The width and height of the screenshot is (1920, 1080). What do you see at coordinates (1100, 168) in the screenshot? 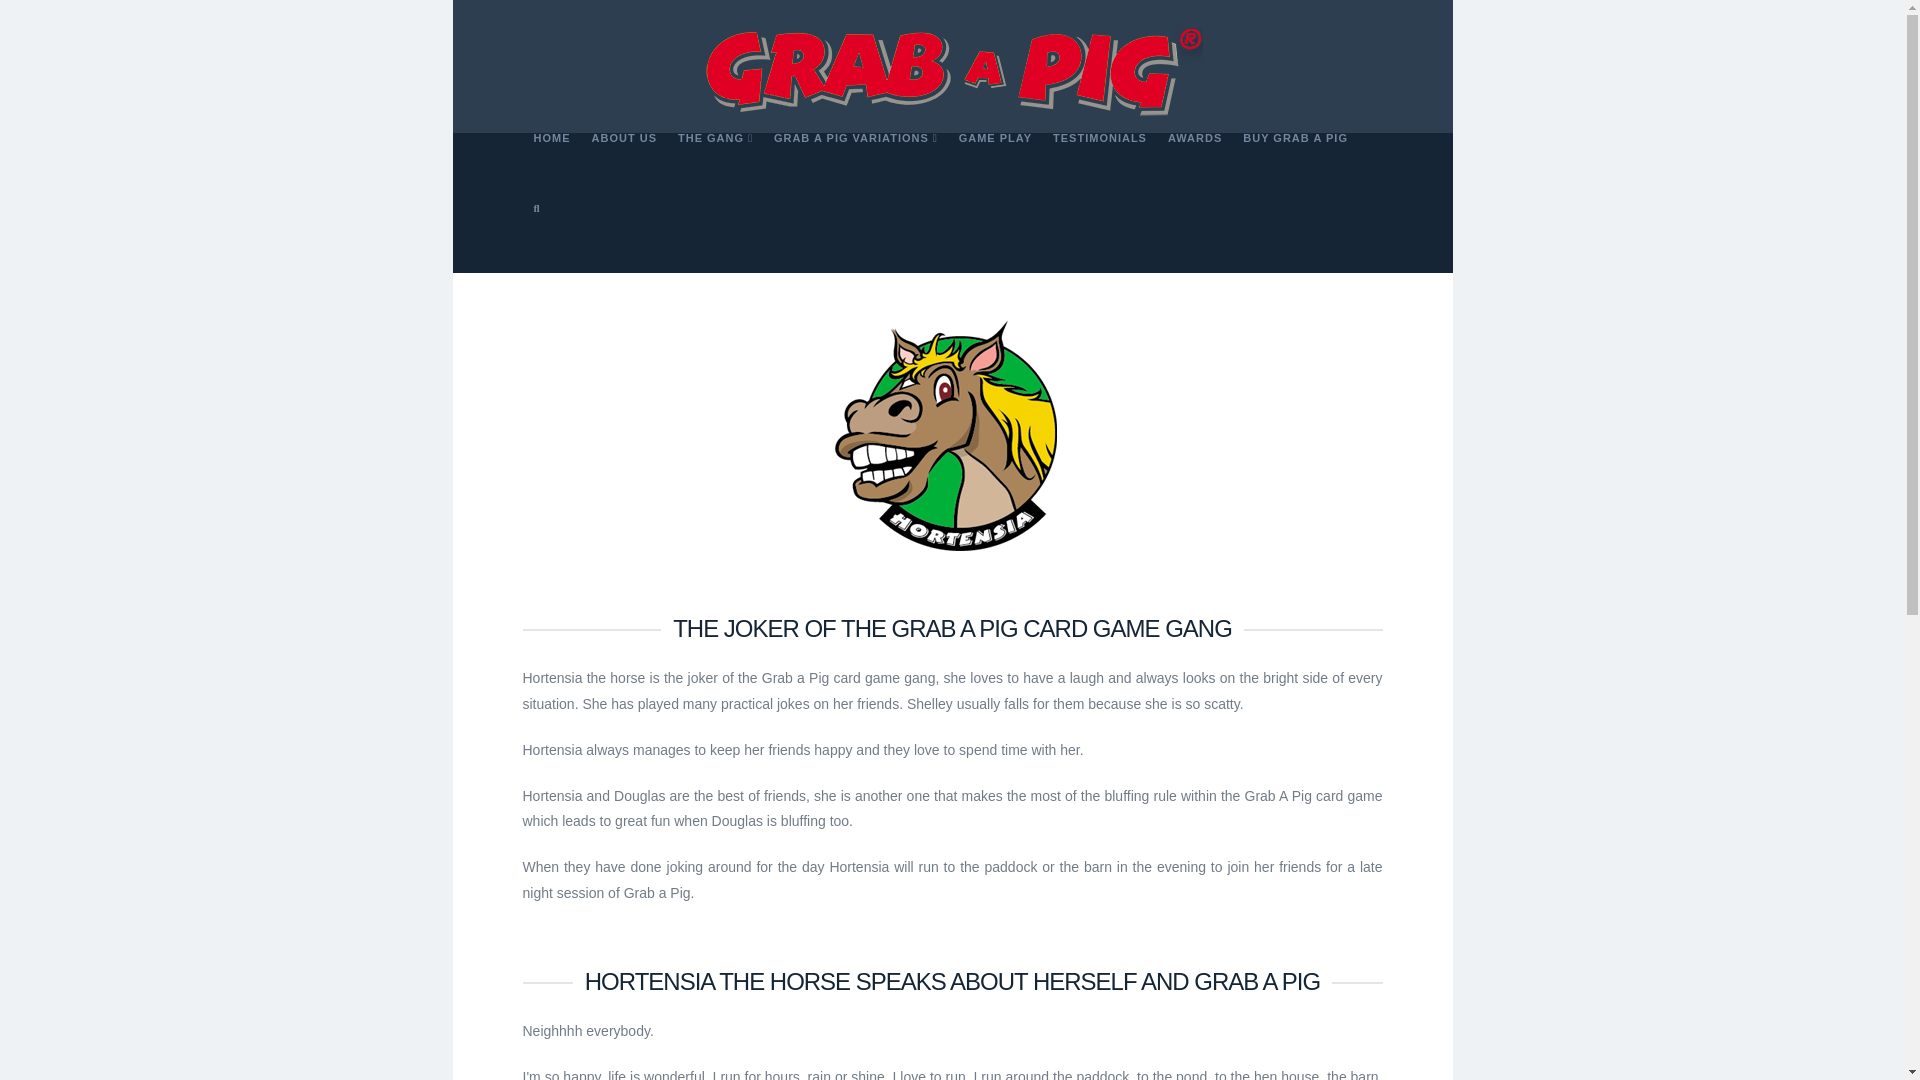
I see `TESTIMONIALS` at bounding box center [1100, 168].